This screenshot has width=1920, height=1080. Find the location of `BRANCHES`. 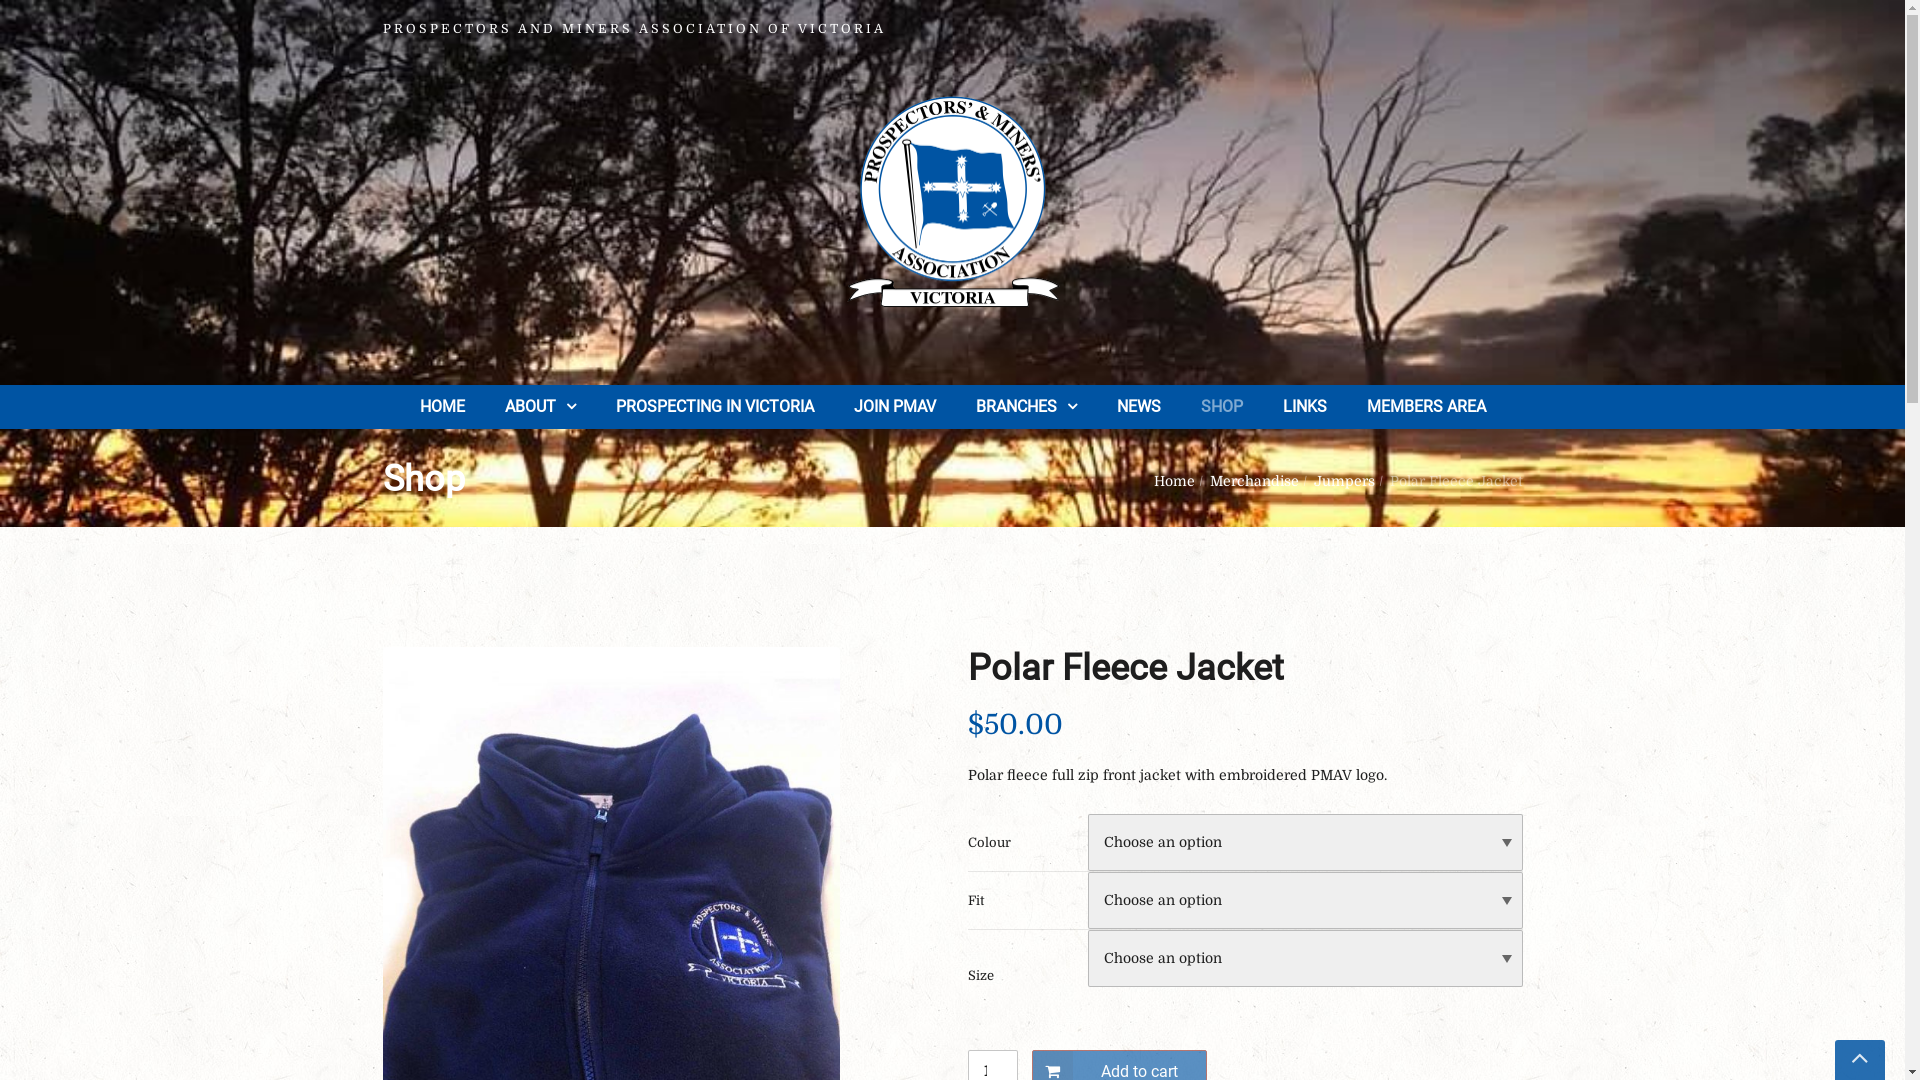

BRANCHES is located at coordinates (1026, 406).